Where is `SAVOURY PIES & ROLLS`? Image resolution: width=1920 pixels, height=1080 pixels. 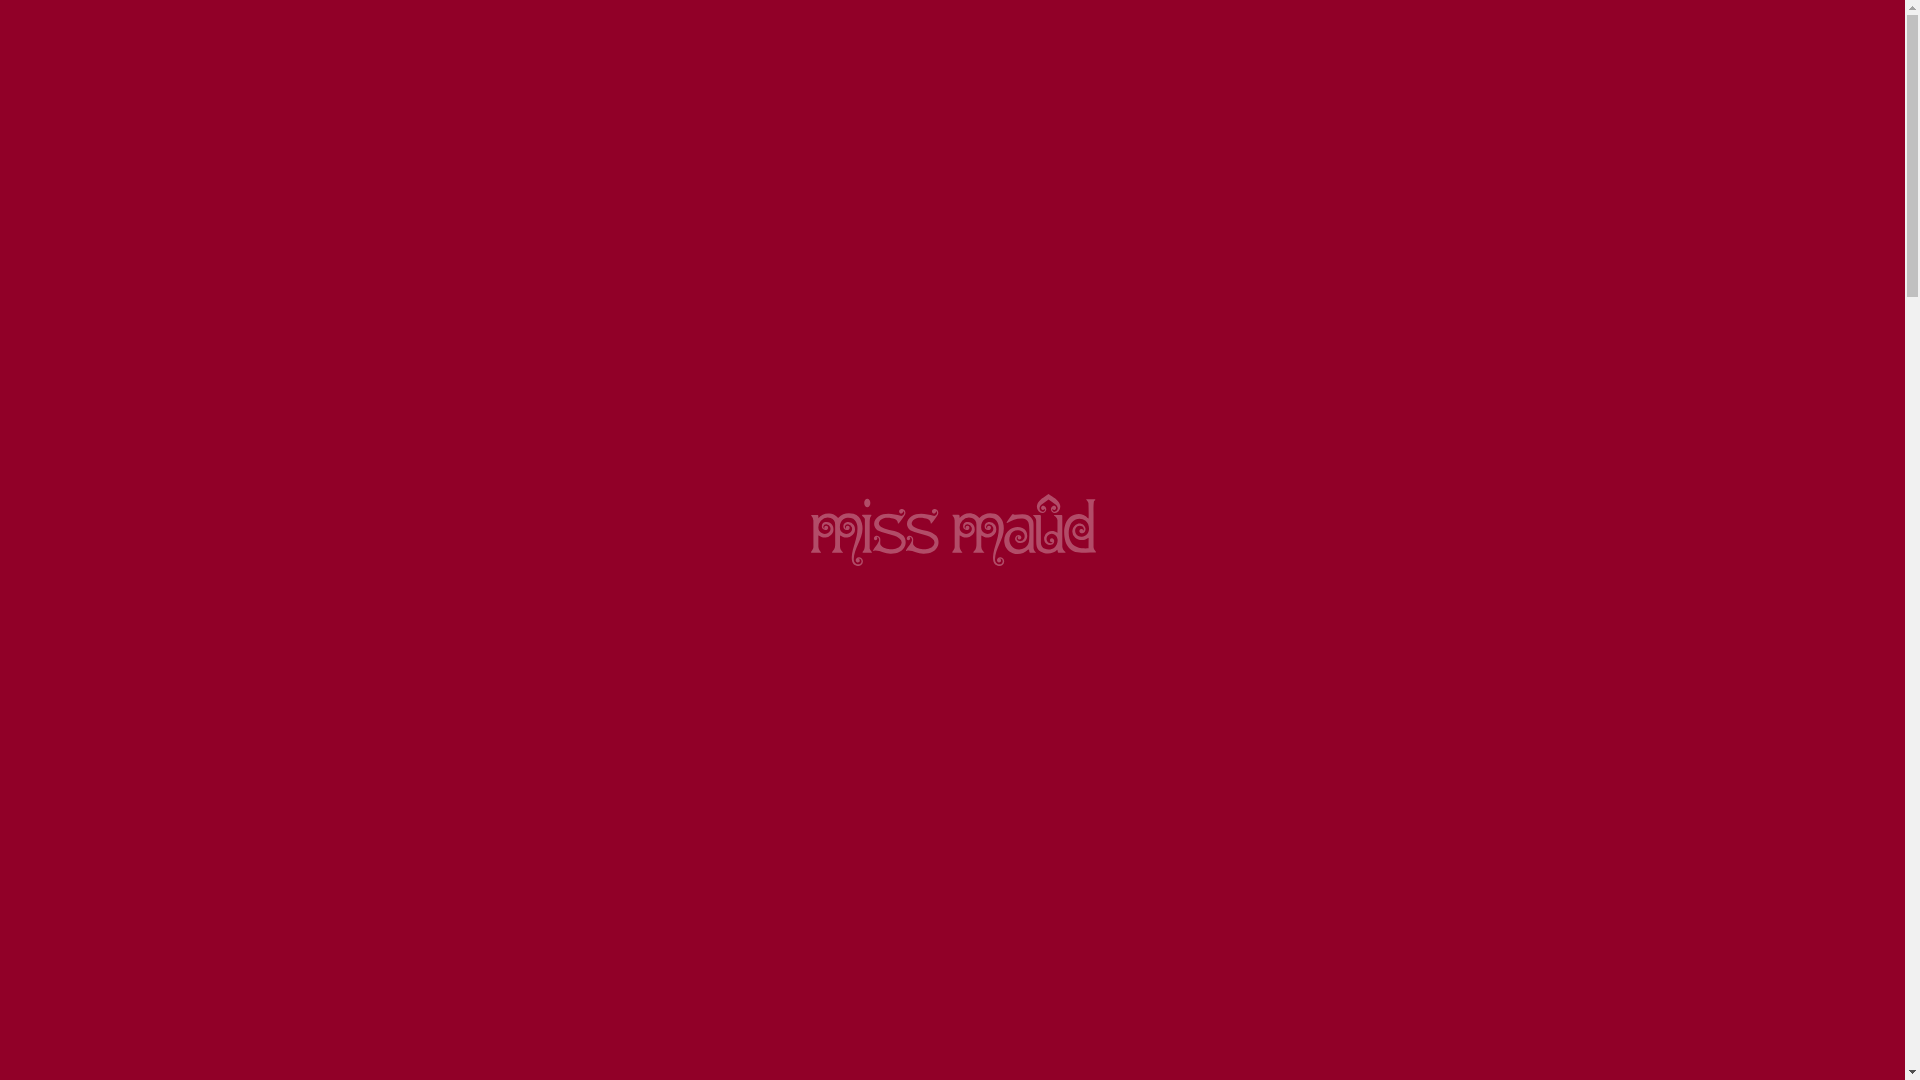 SAVOURY PIES & ROLLS is located at coordinates (1284, 230).